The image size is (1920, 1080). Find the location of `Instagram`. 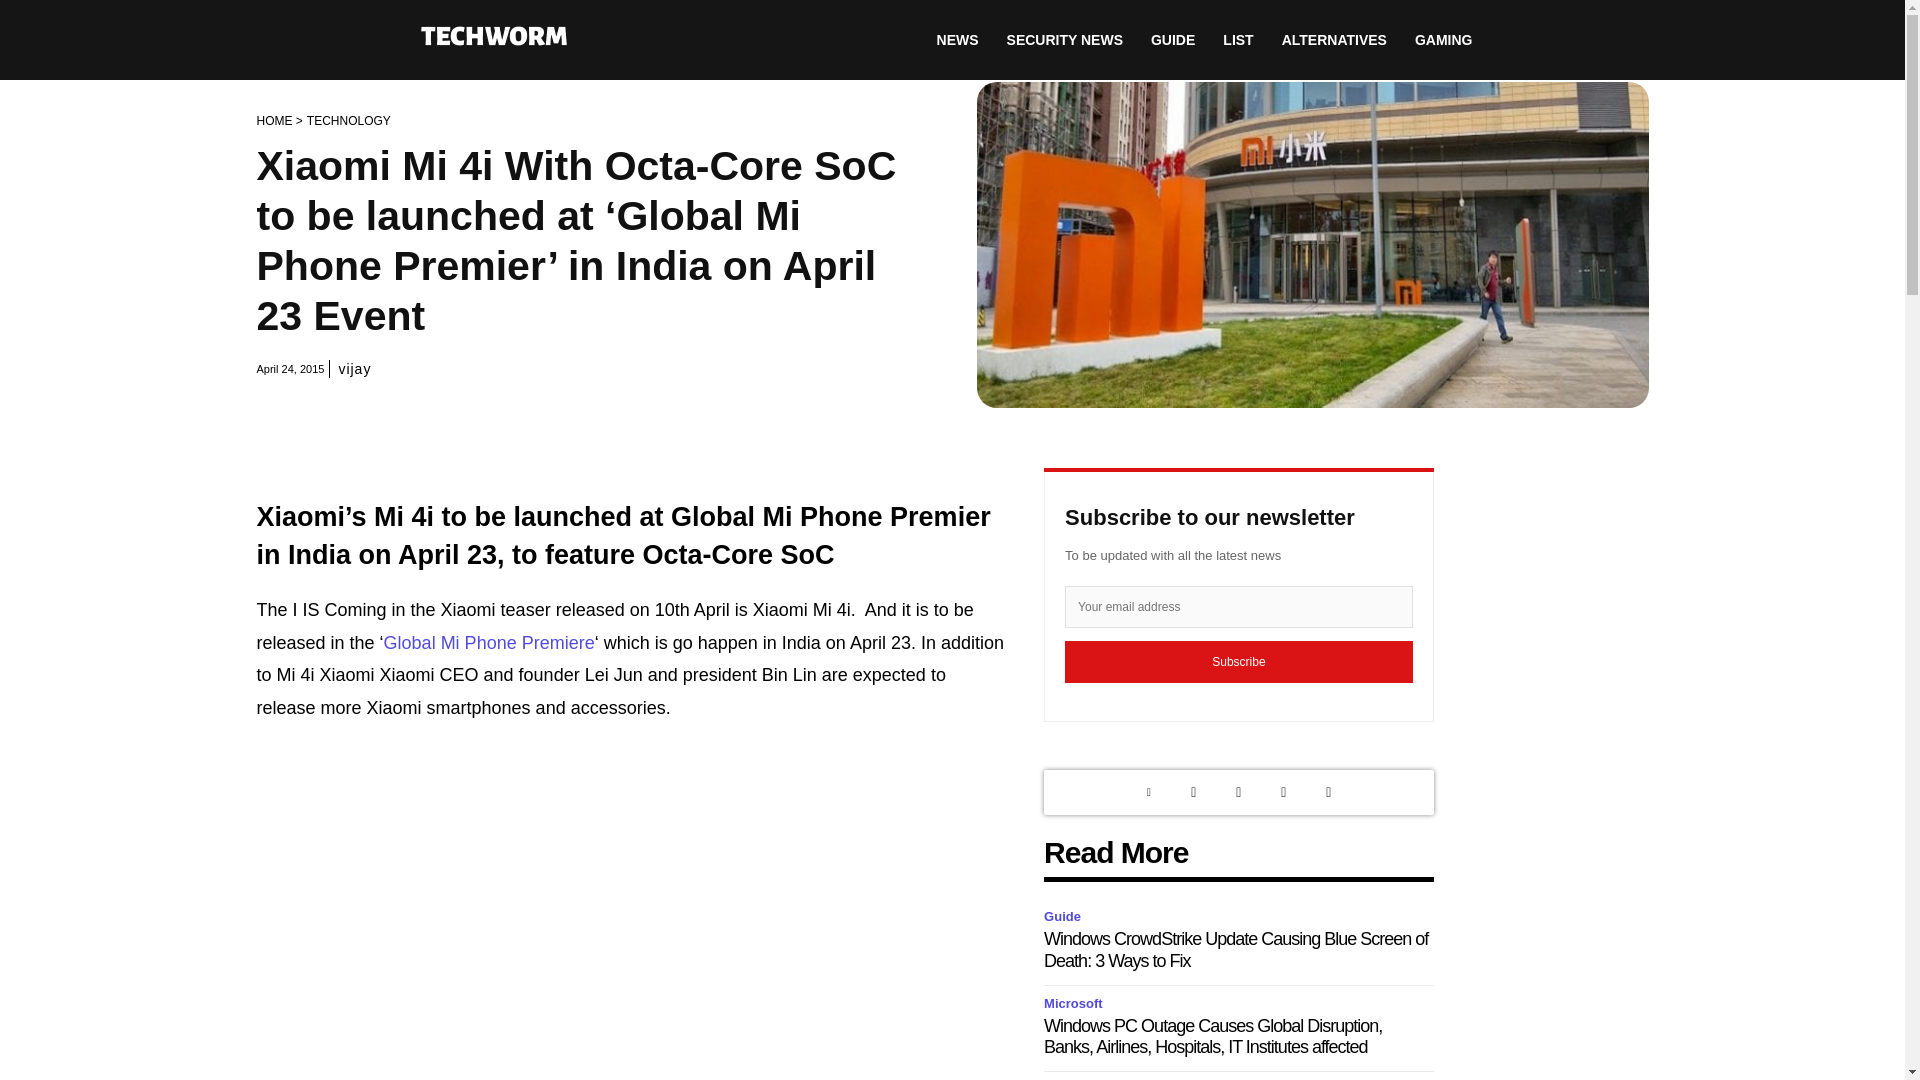

Instagram is located at coordinates (1238, 792).